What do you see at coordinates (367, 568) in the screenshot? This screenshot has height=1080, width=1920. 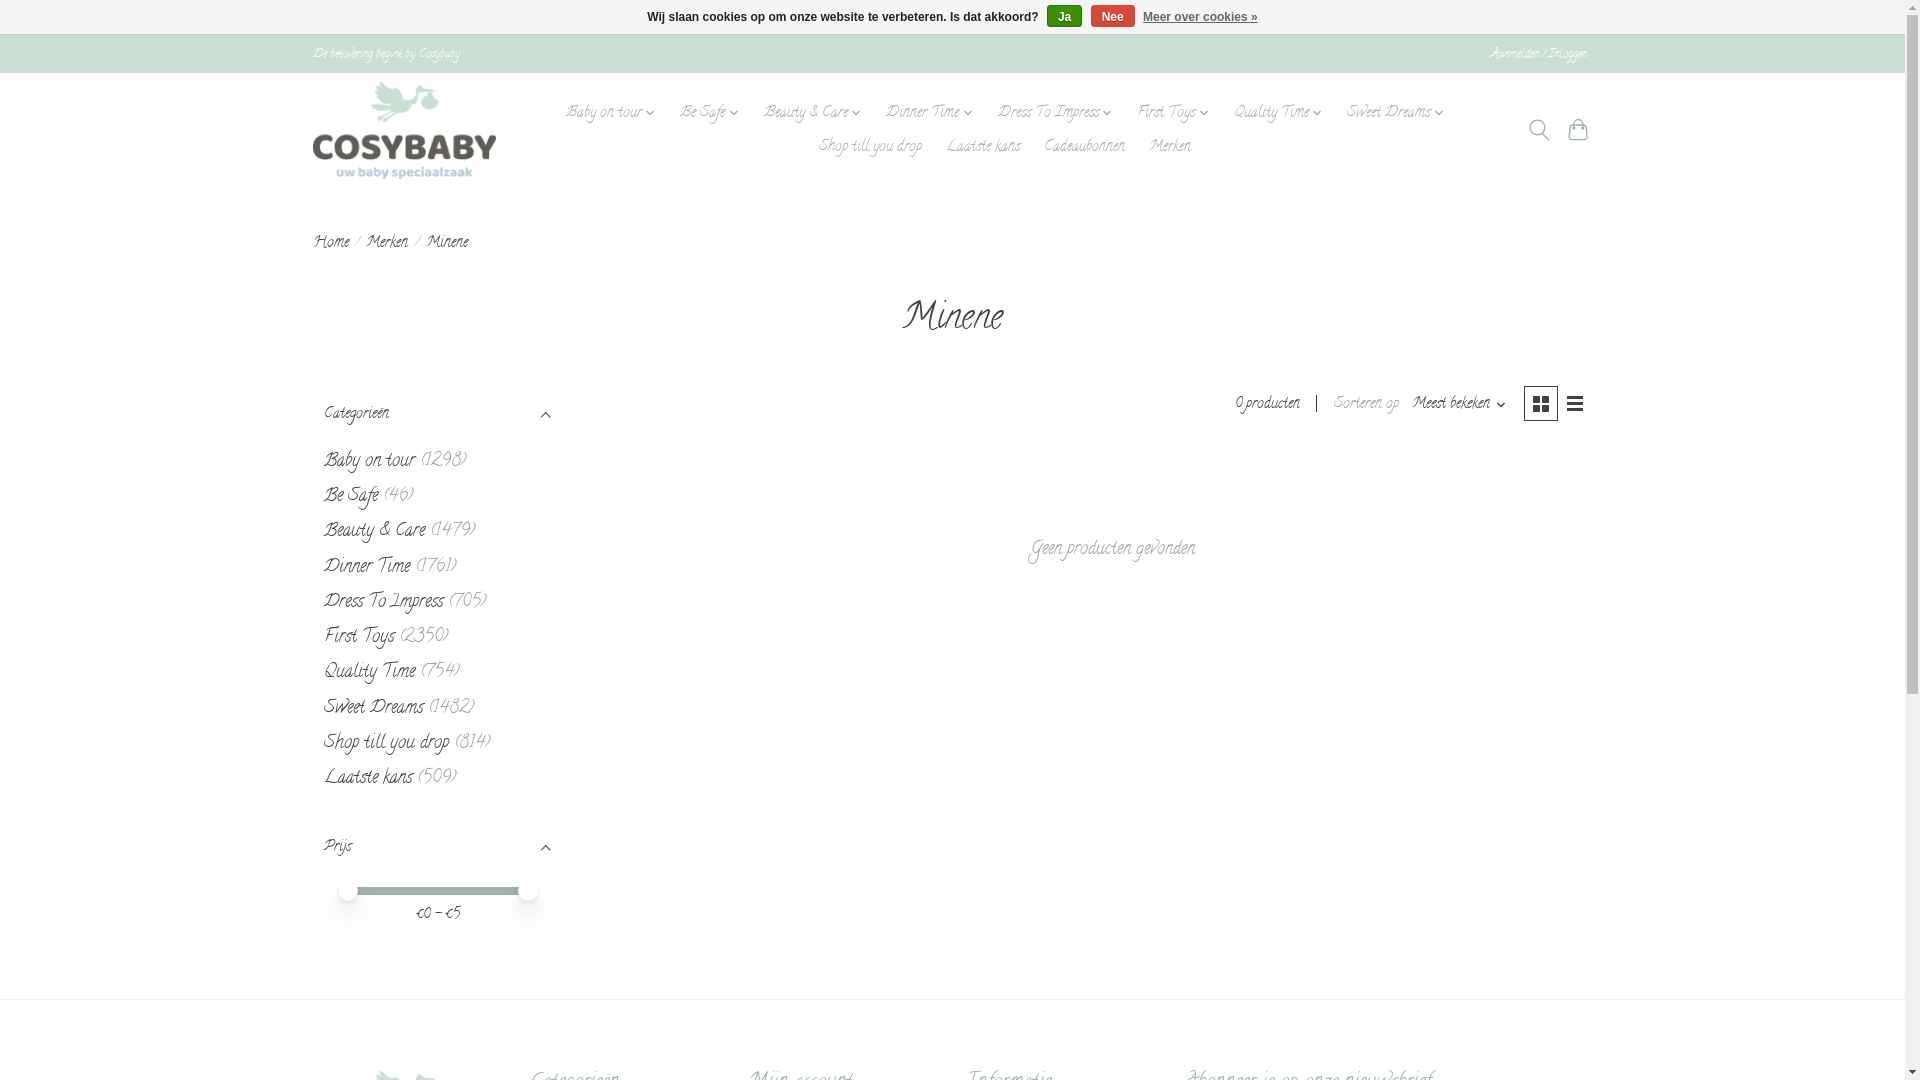 I see `Dinner Time` at bounding box center [367, 568].